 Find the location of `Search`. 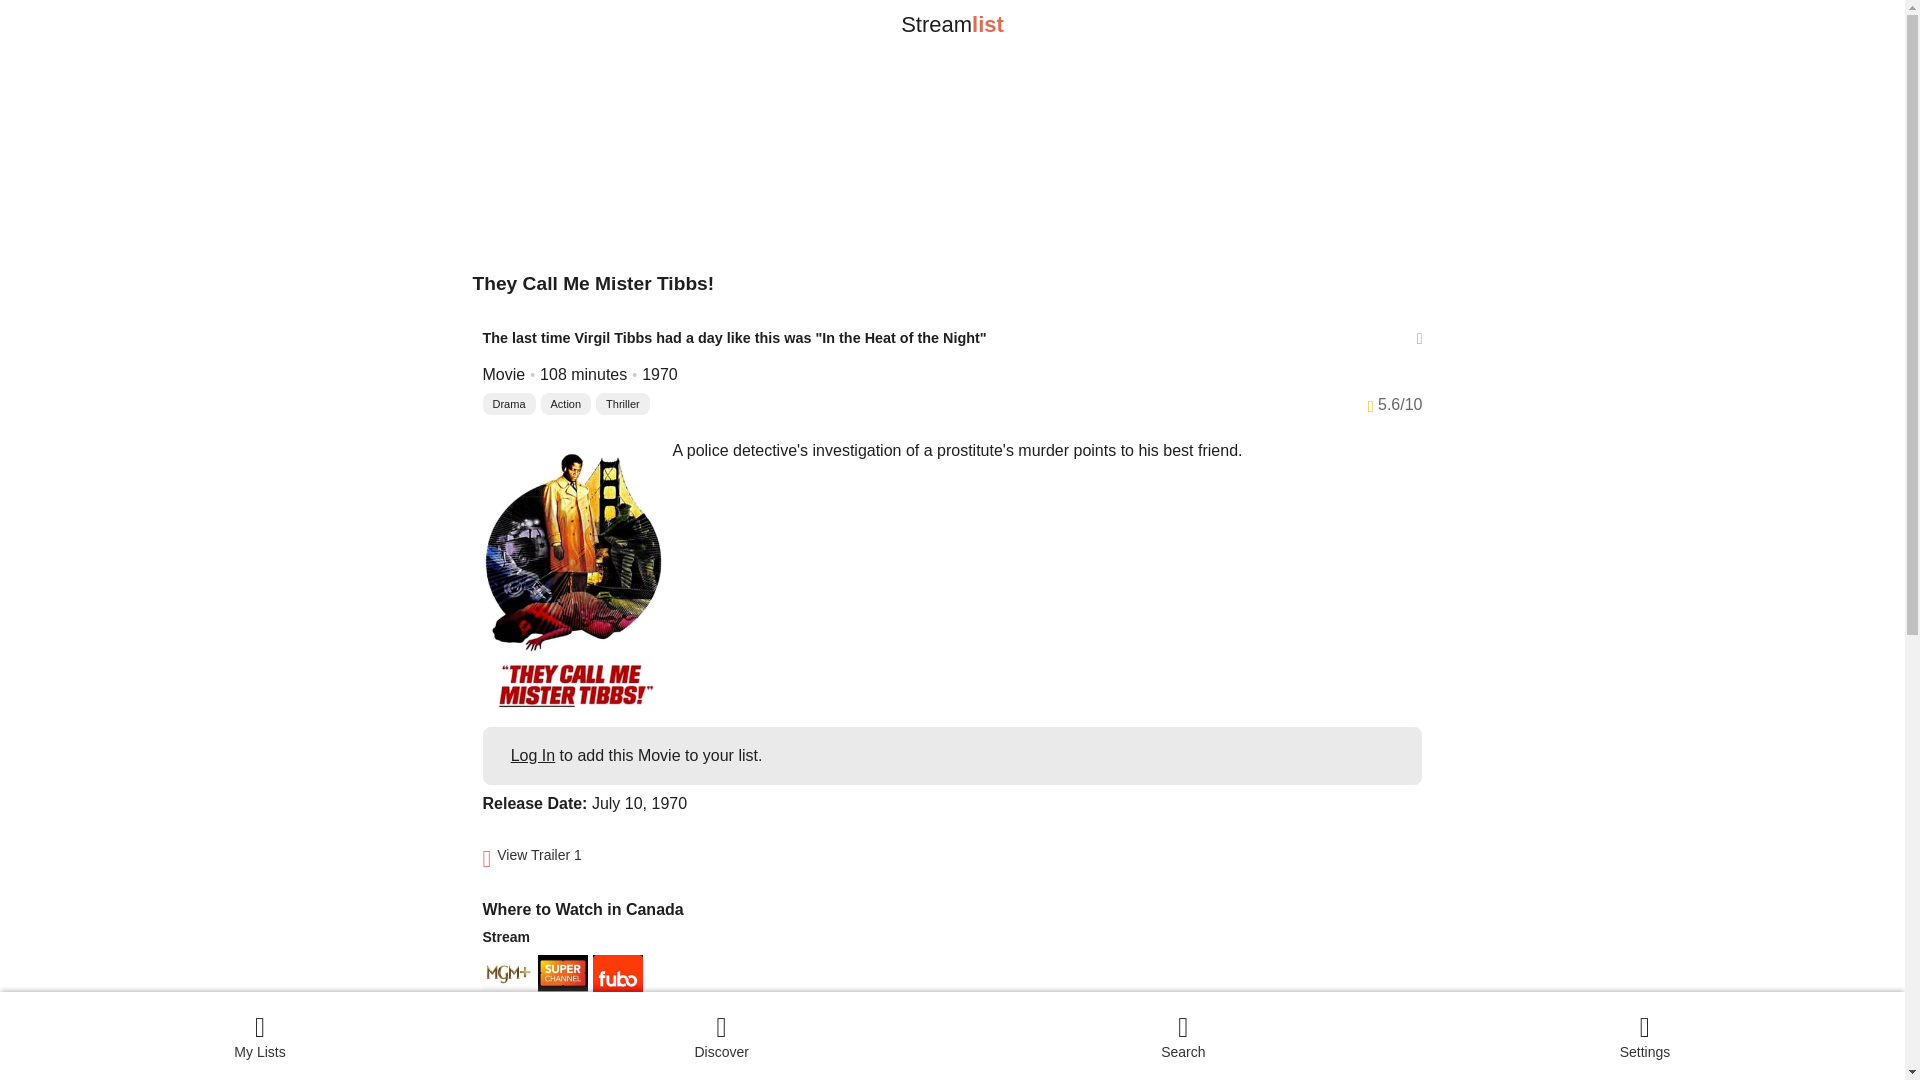

Search is located at coordinates (1183, 1035).